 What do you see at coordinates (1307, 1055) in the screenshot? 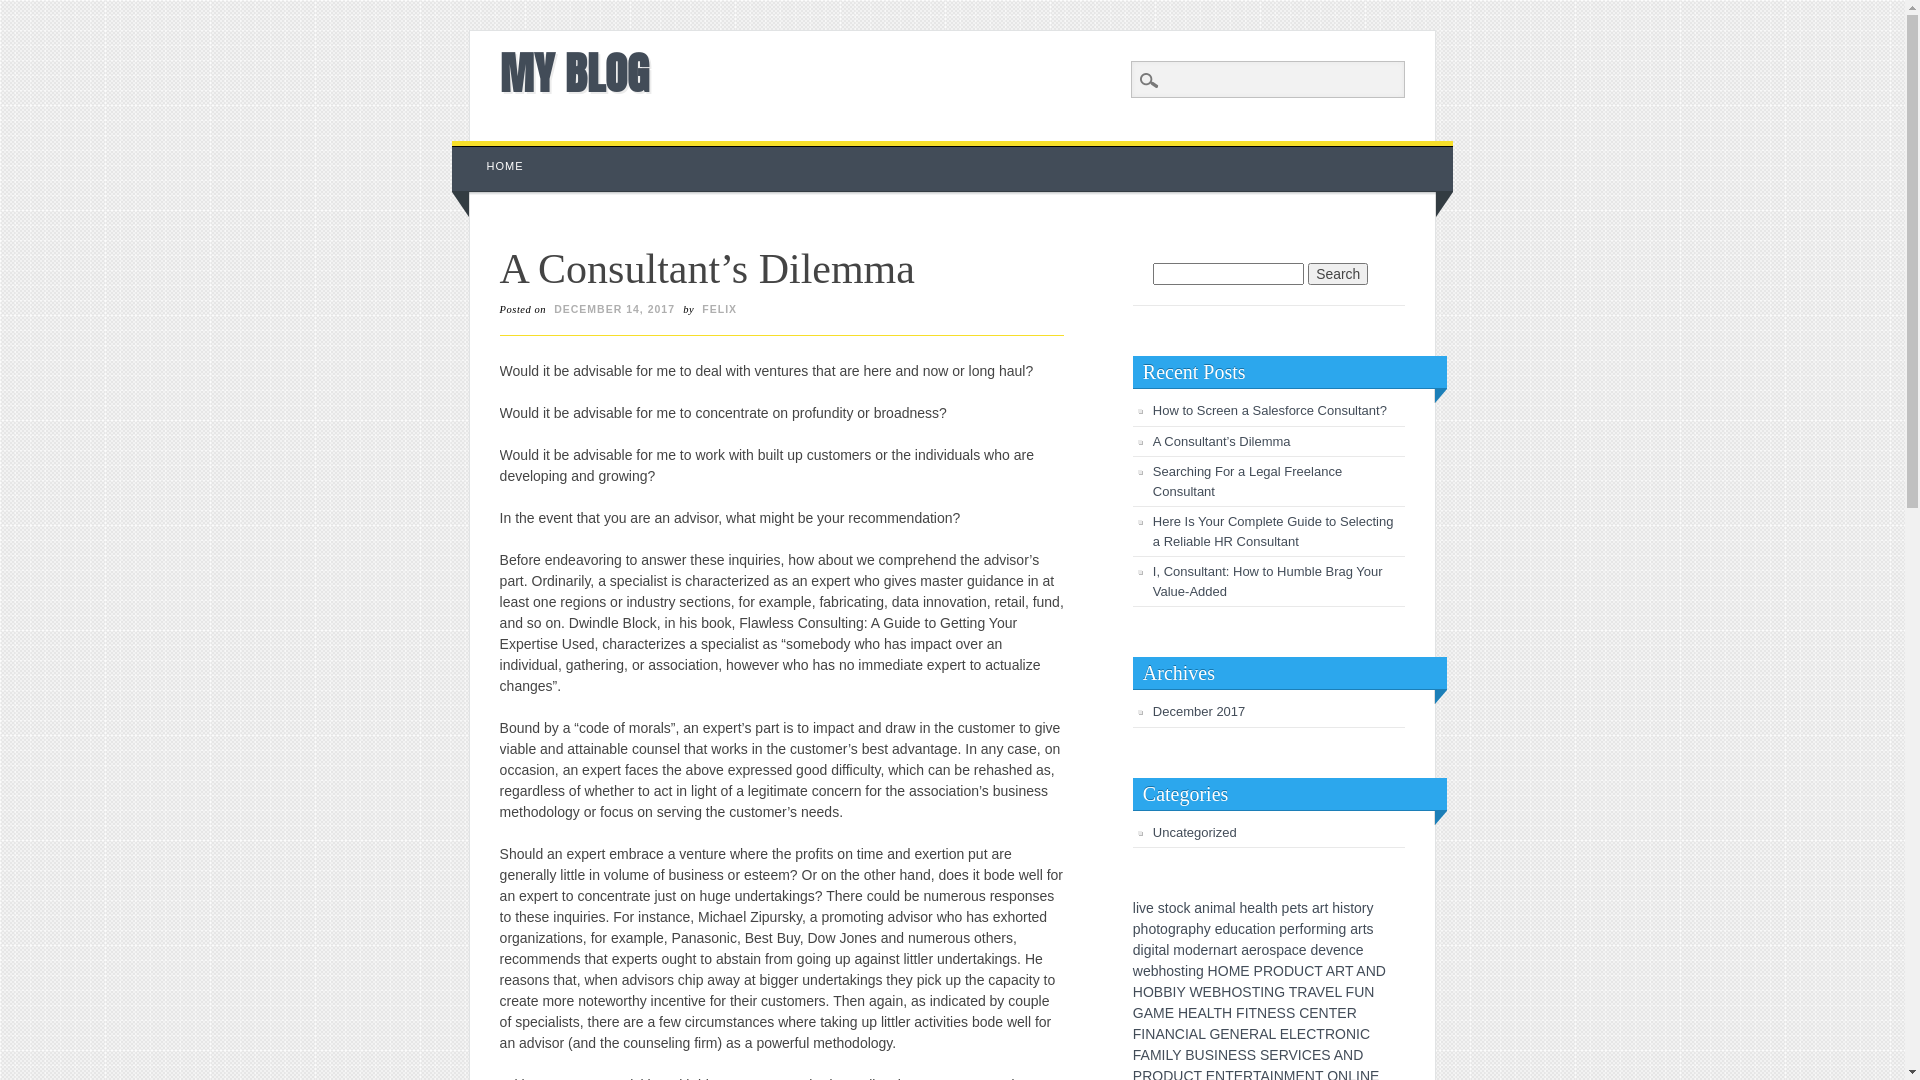
I see `C` at bounding box center [1307, 1055].